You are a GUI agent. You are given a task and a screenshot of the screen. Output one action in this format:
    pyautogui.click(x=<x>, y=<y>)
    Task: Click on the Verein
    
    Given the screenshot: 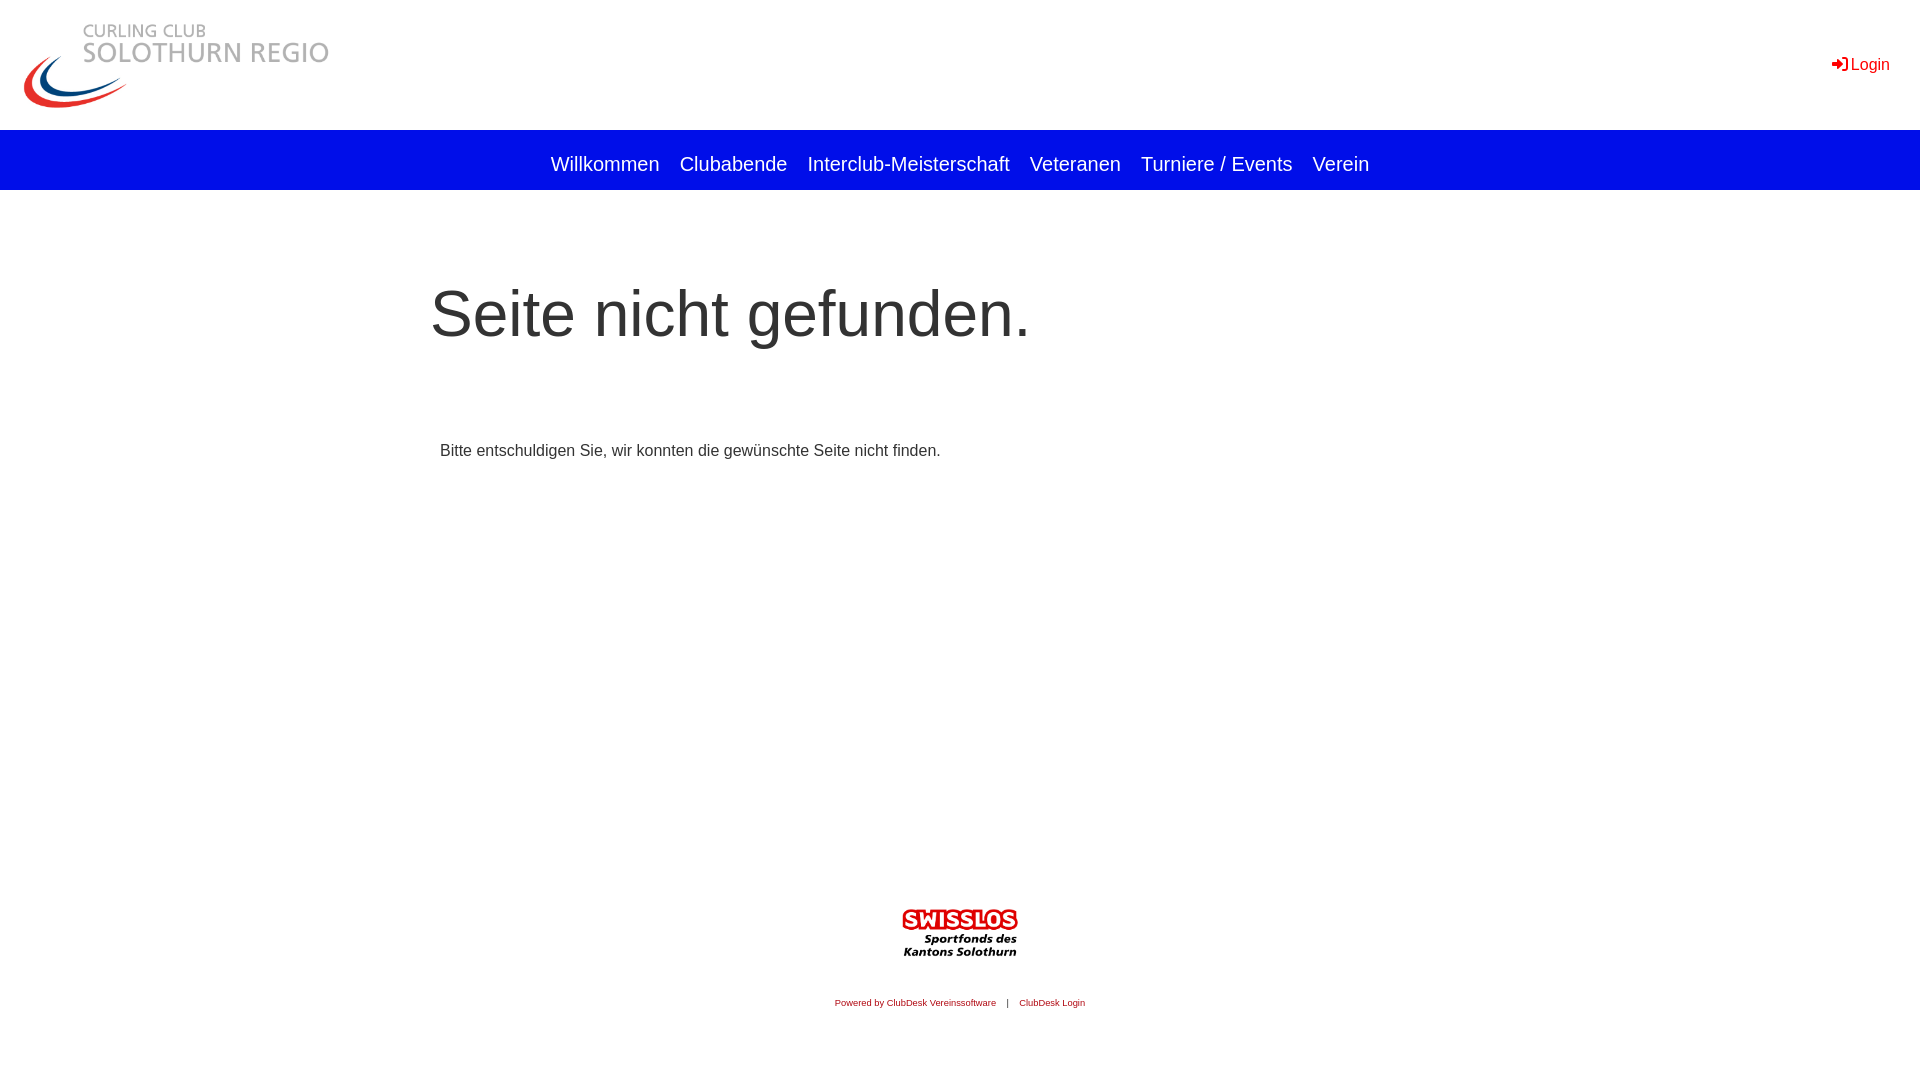 What is the action you would take?
    pyautogui.click(x=1342, y=160)
    